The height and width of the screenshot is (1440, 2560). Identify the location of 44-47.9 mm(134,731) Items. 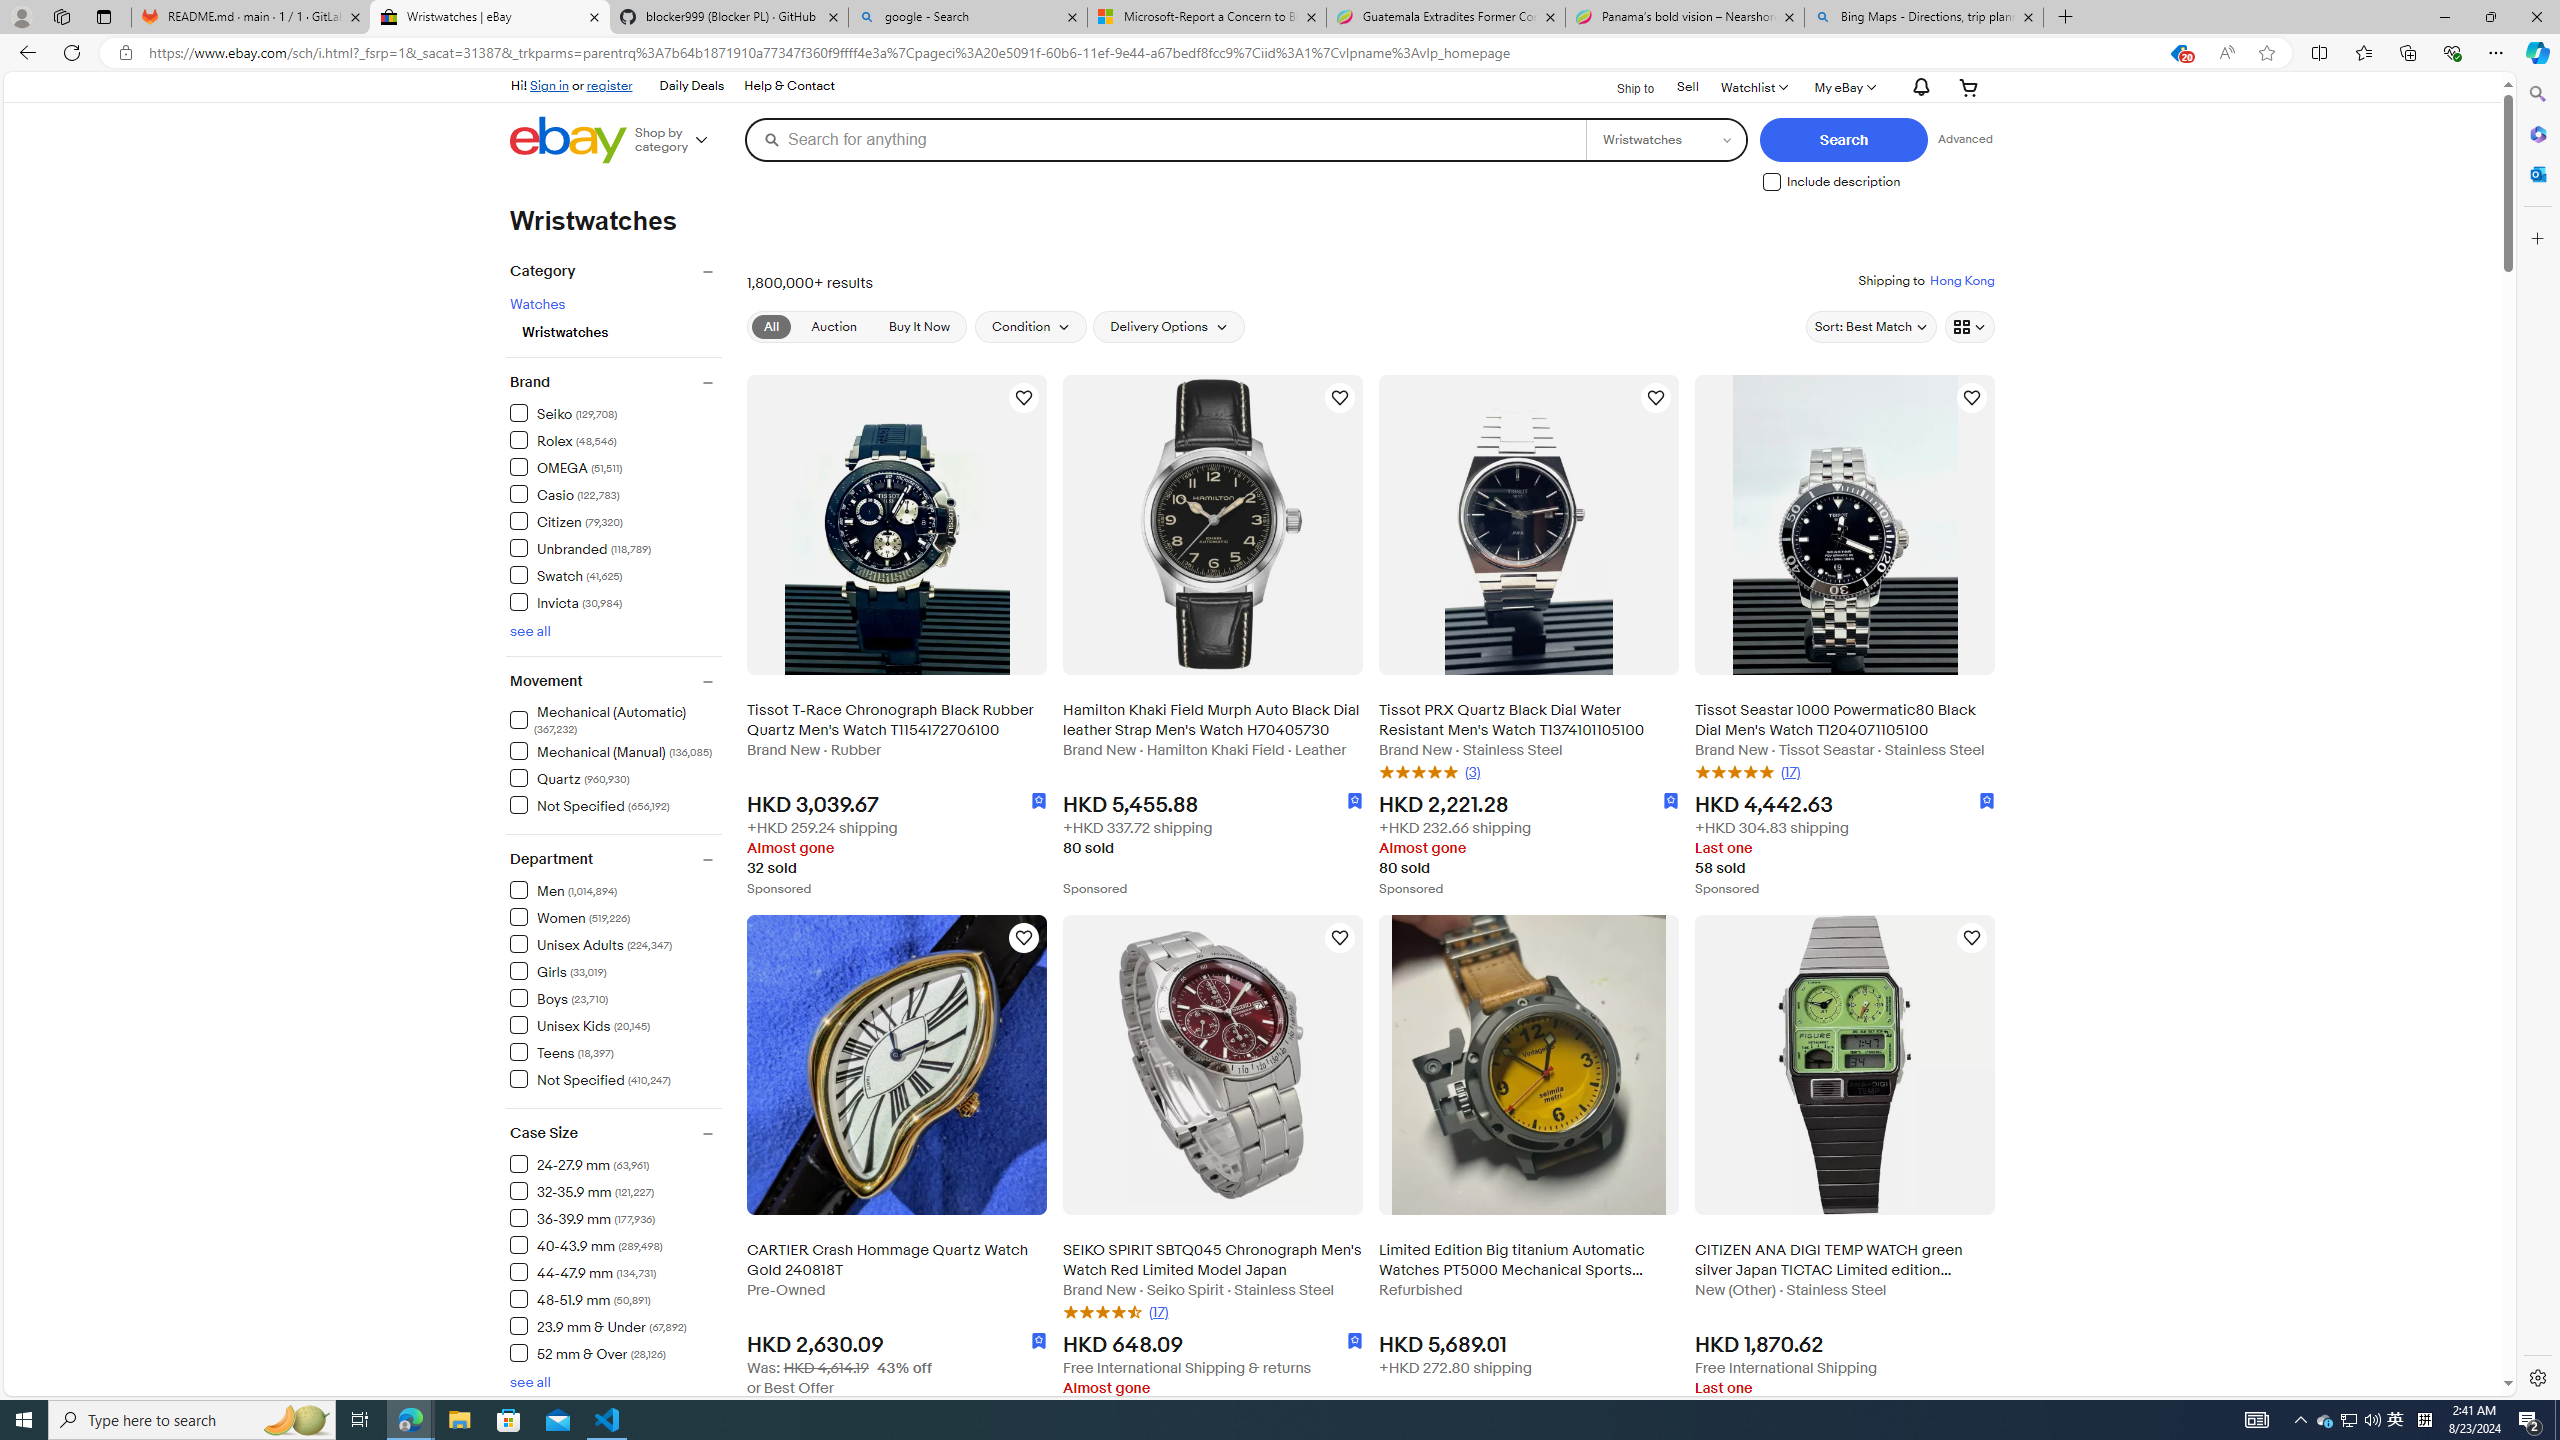
(615, 1271).